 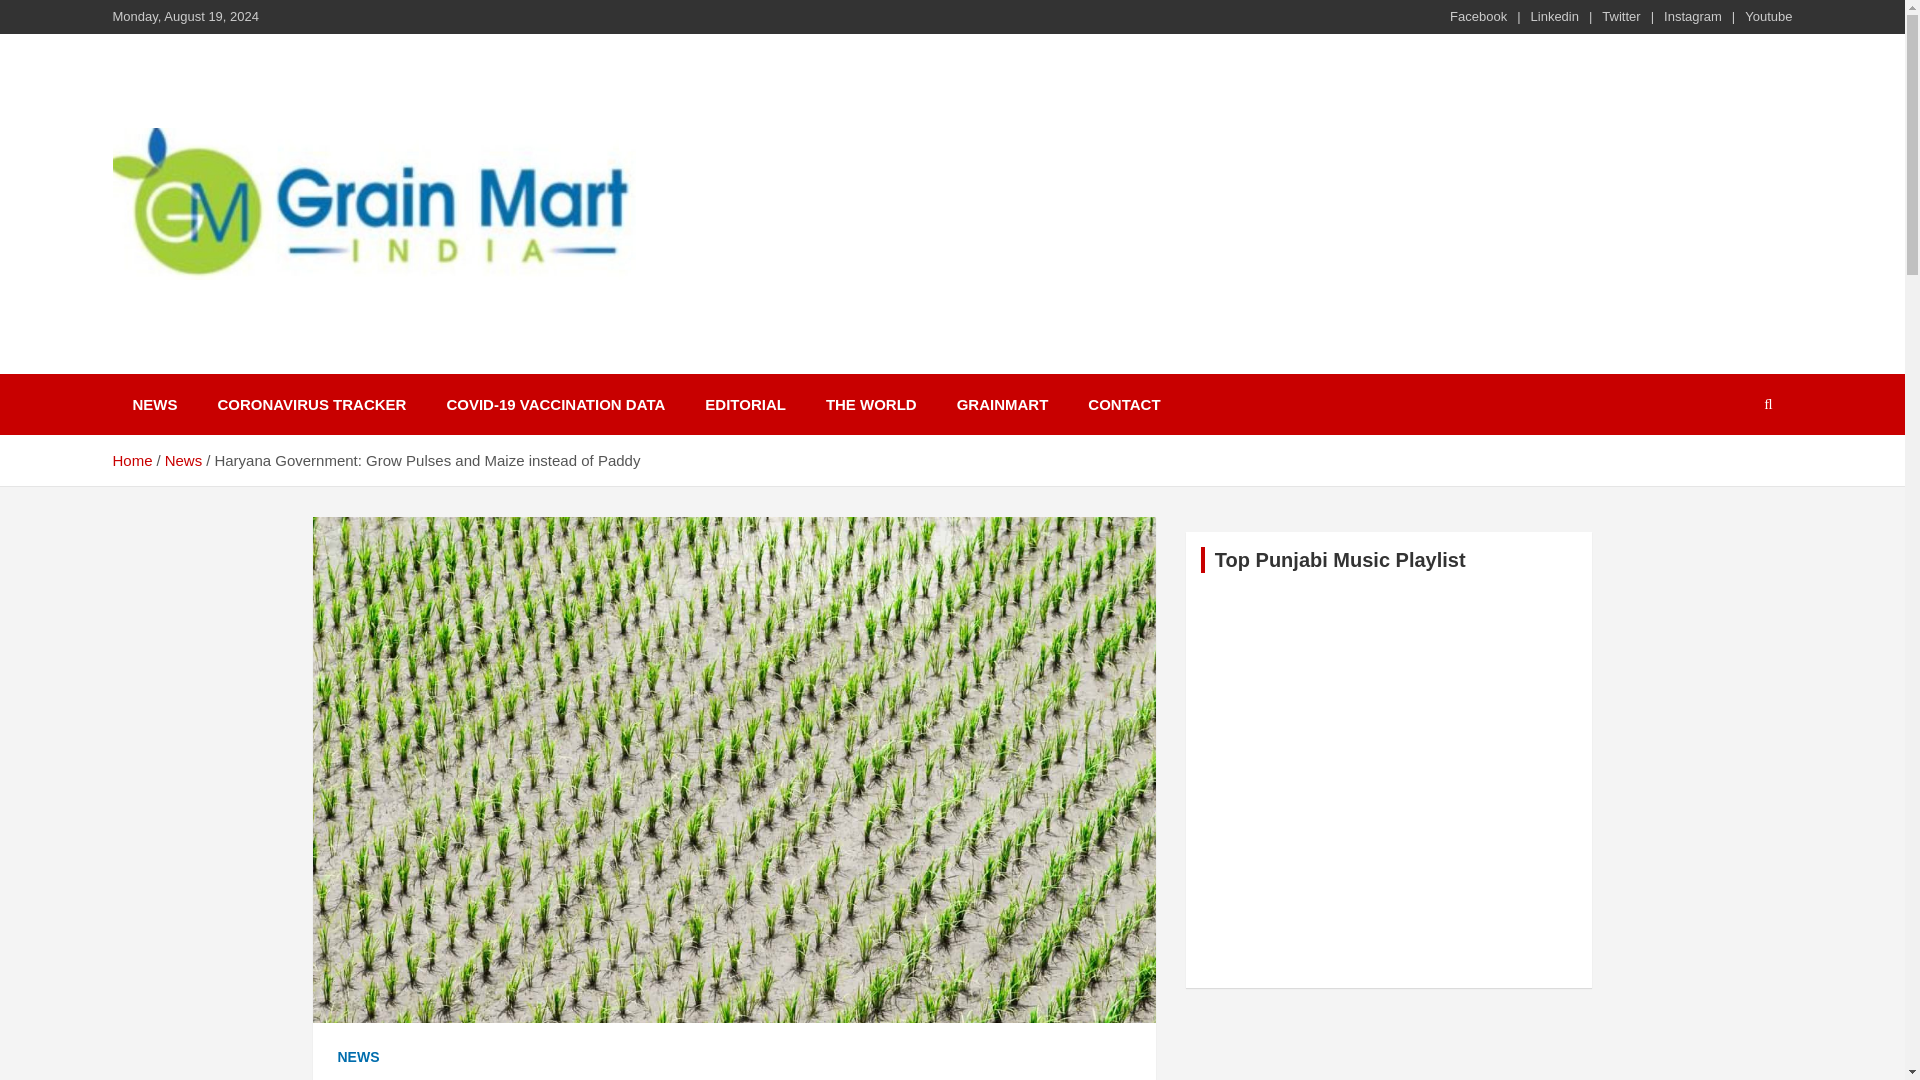 I want to click on Twitter, so click(x=1620, y=16).